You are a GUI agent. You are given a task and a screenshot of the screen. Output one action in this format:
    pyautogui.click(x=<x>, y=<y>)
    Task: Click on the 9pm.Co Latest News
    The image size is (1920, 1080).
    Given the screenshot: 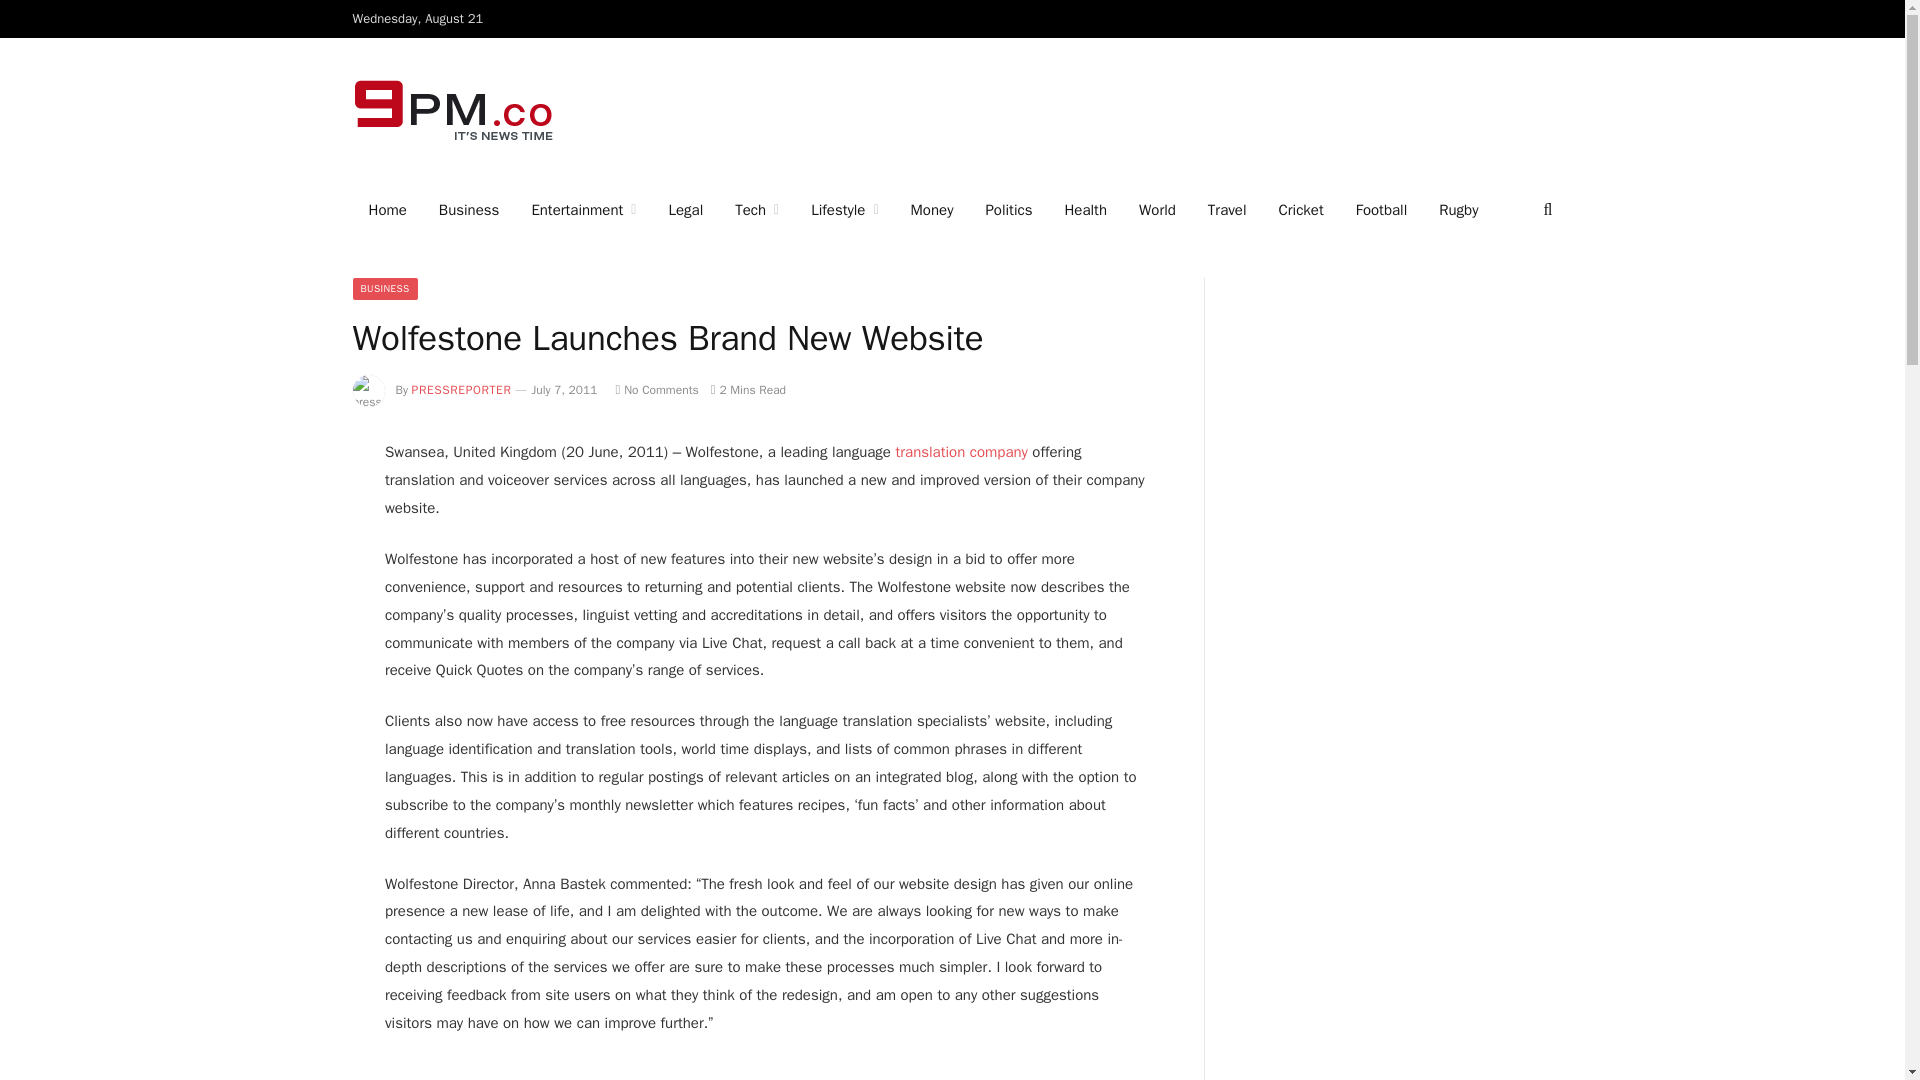 What is the action you would take?
    pyautogui.click(x=454, y=110)
    